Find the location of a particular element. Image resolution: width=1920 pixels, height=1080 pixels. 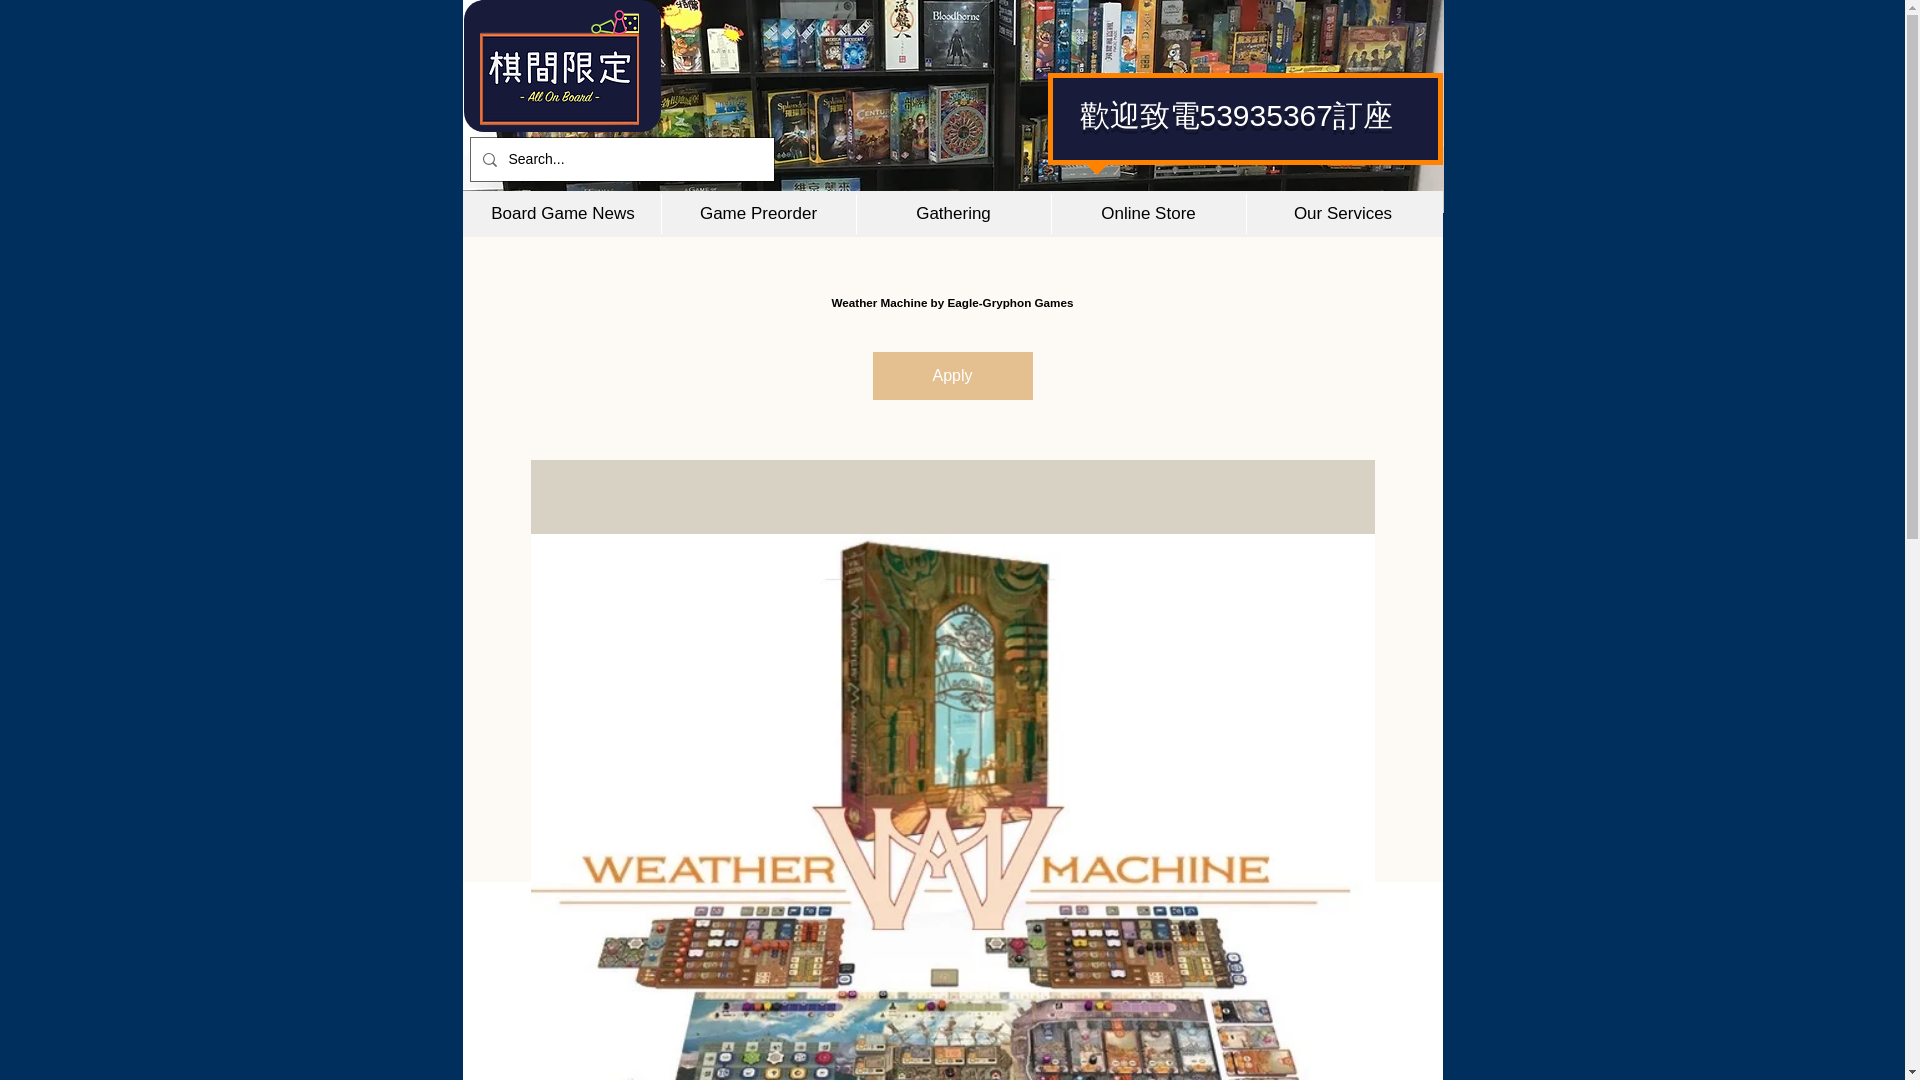

Game Preorder is located at coordinates (757, 214).